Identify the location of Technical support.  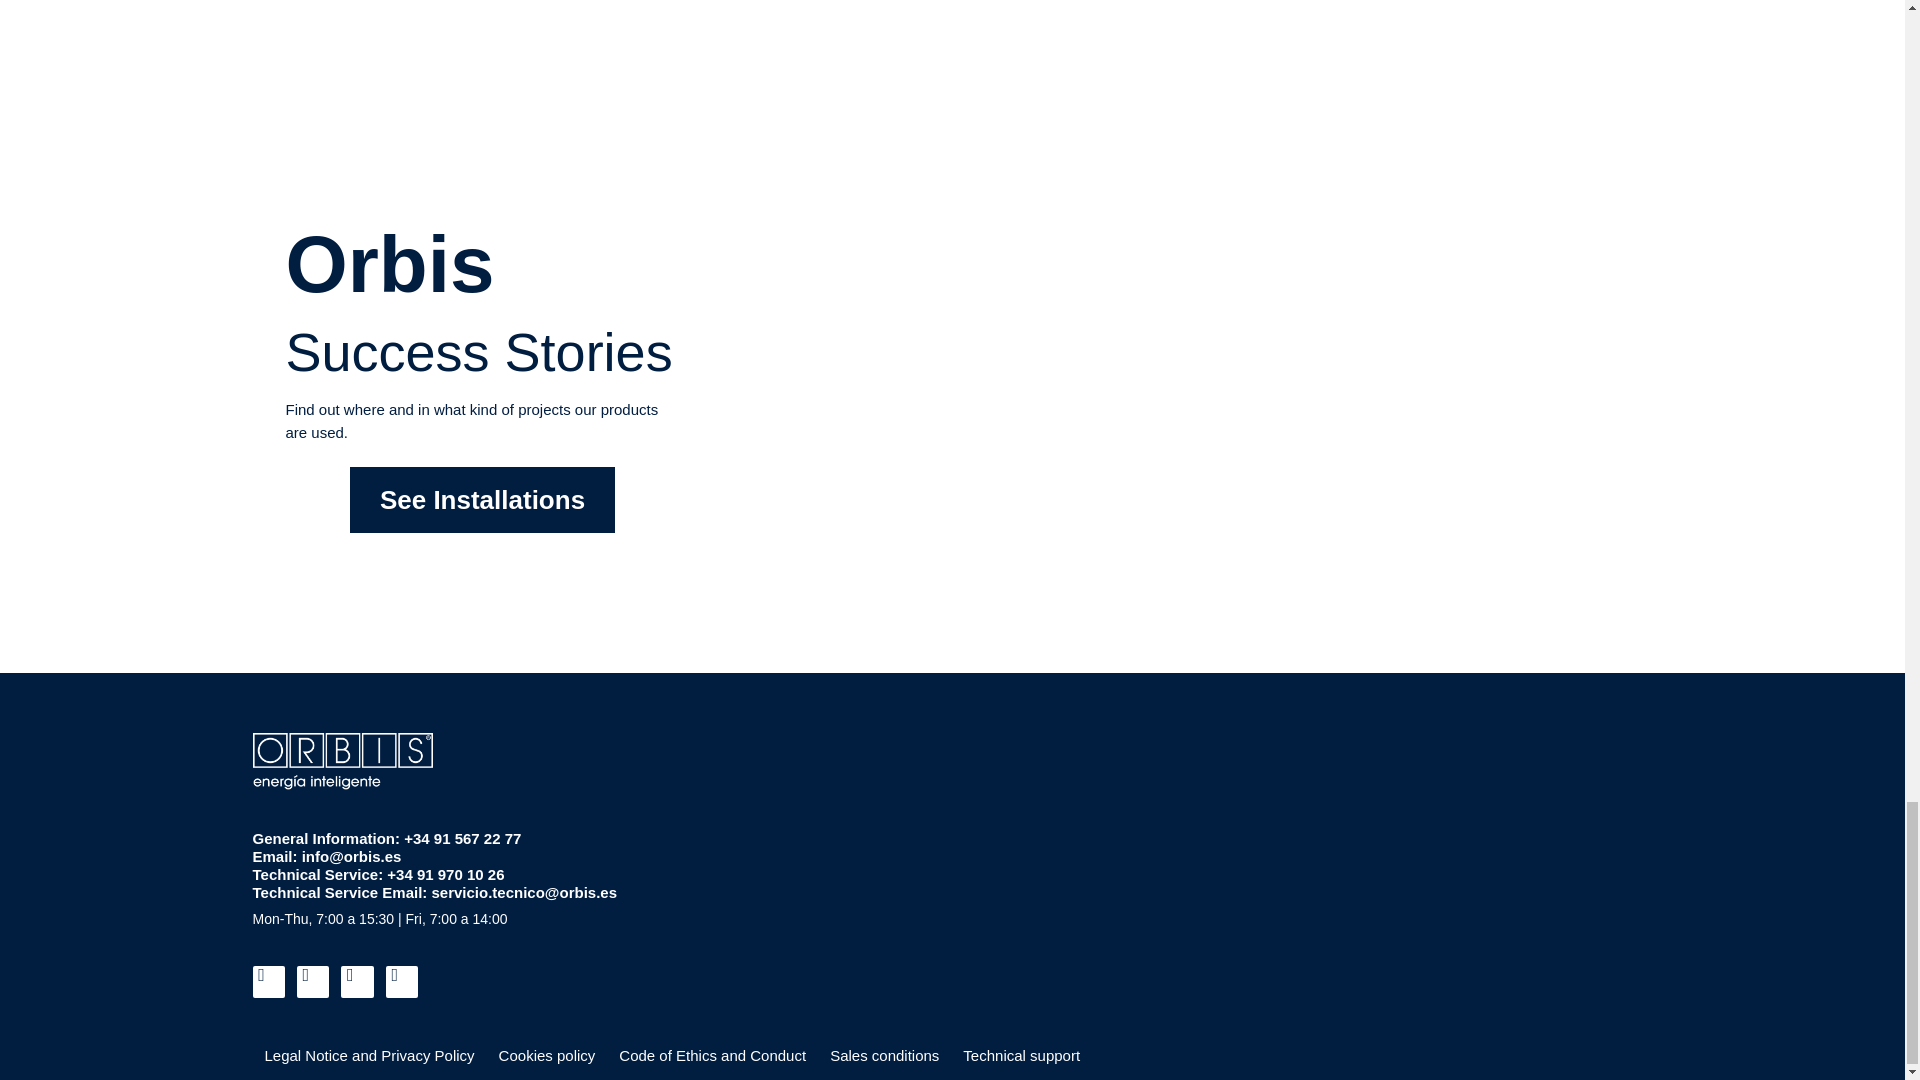
(1021, 1055).